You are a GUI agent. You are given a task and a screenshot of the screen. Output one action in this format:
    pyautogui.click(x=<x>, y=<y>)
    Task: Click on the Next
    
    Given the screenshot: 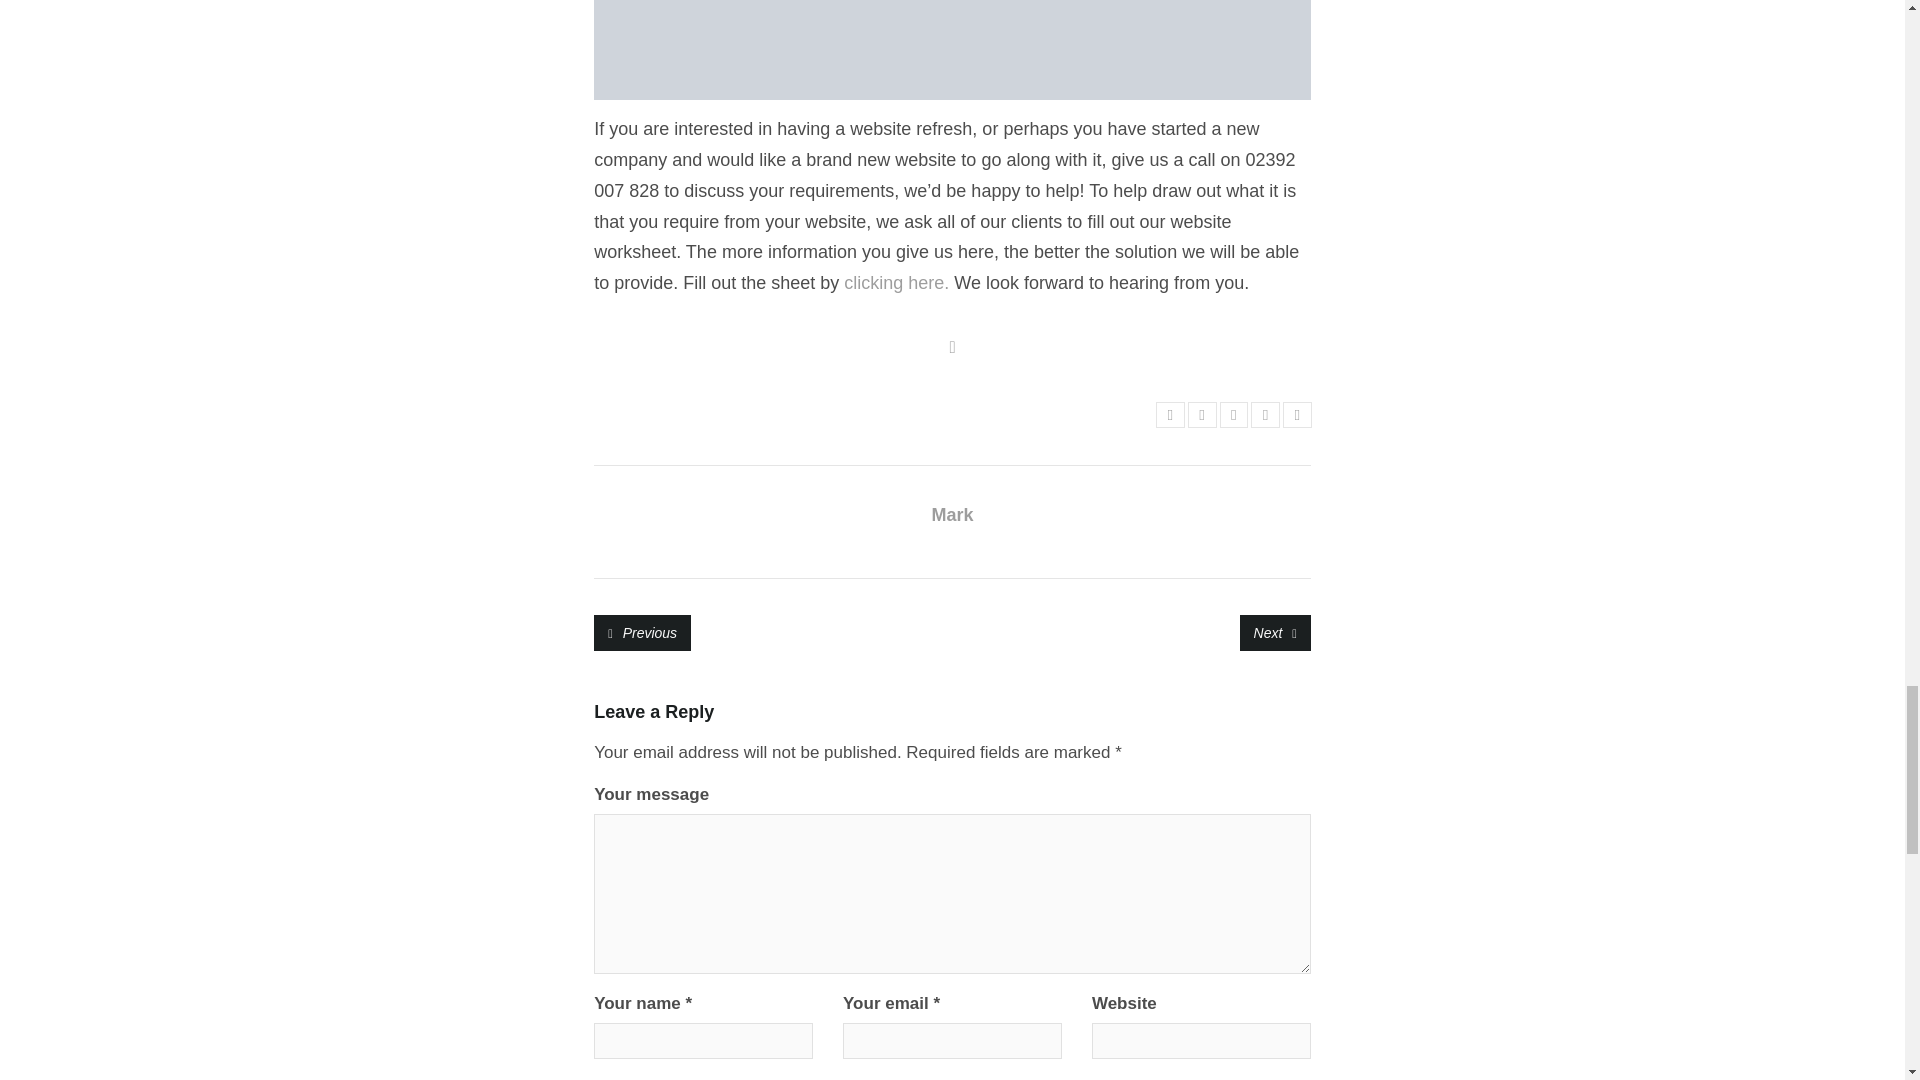 What is the action you would take?
    pyautogui.click(x=1276, y=632)
    